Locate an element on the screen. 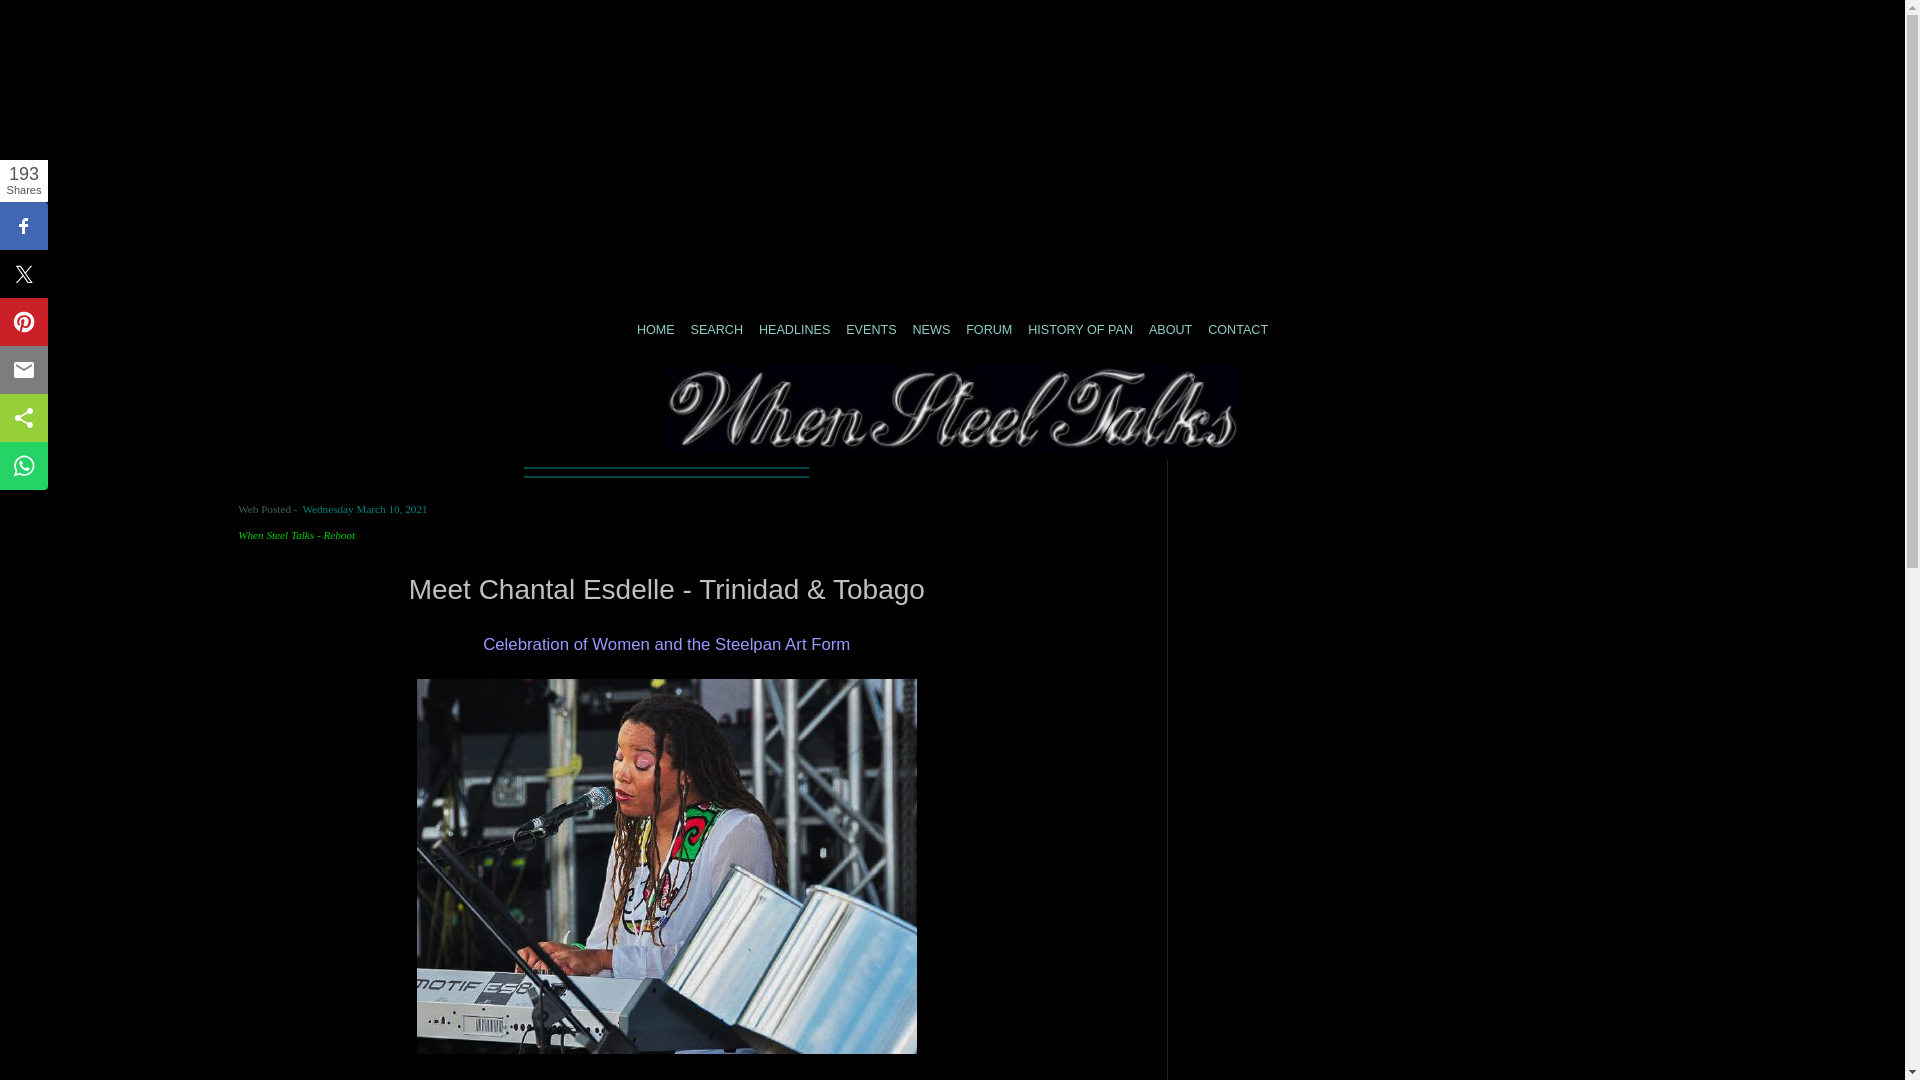 This screenshot has height=1080, width=1920. EVENTS is located at coordinates (871, 330).